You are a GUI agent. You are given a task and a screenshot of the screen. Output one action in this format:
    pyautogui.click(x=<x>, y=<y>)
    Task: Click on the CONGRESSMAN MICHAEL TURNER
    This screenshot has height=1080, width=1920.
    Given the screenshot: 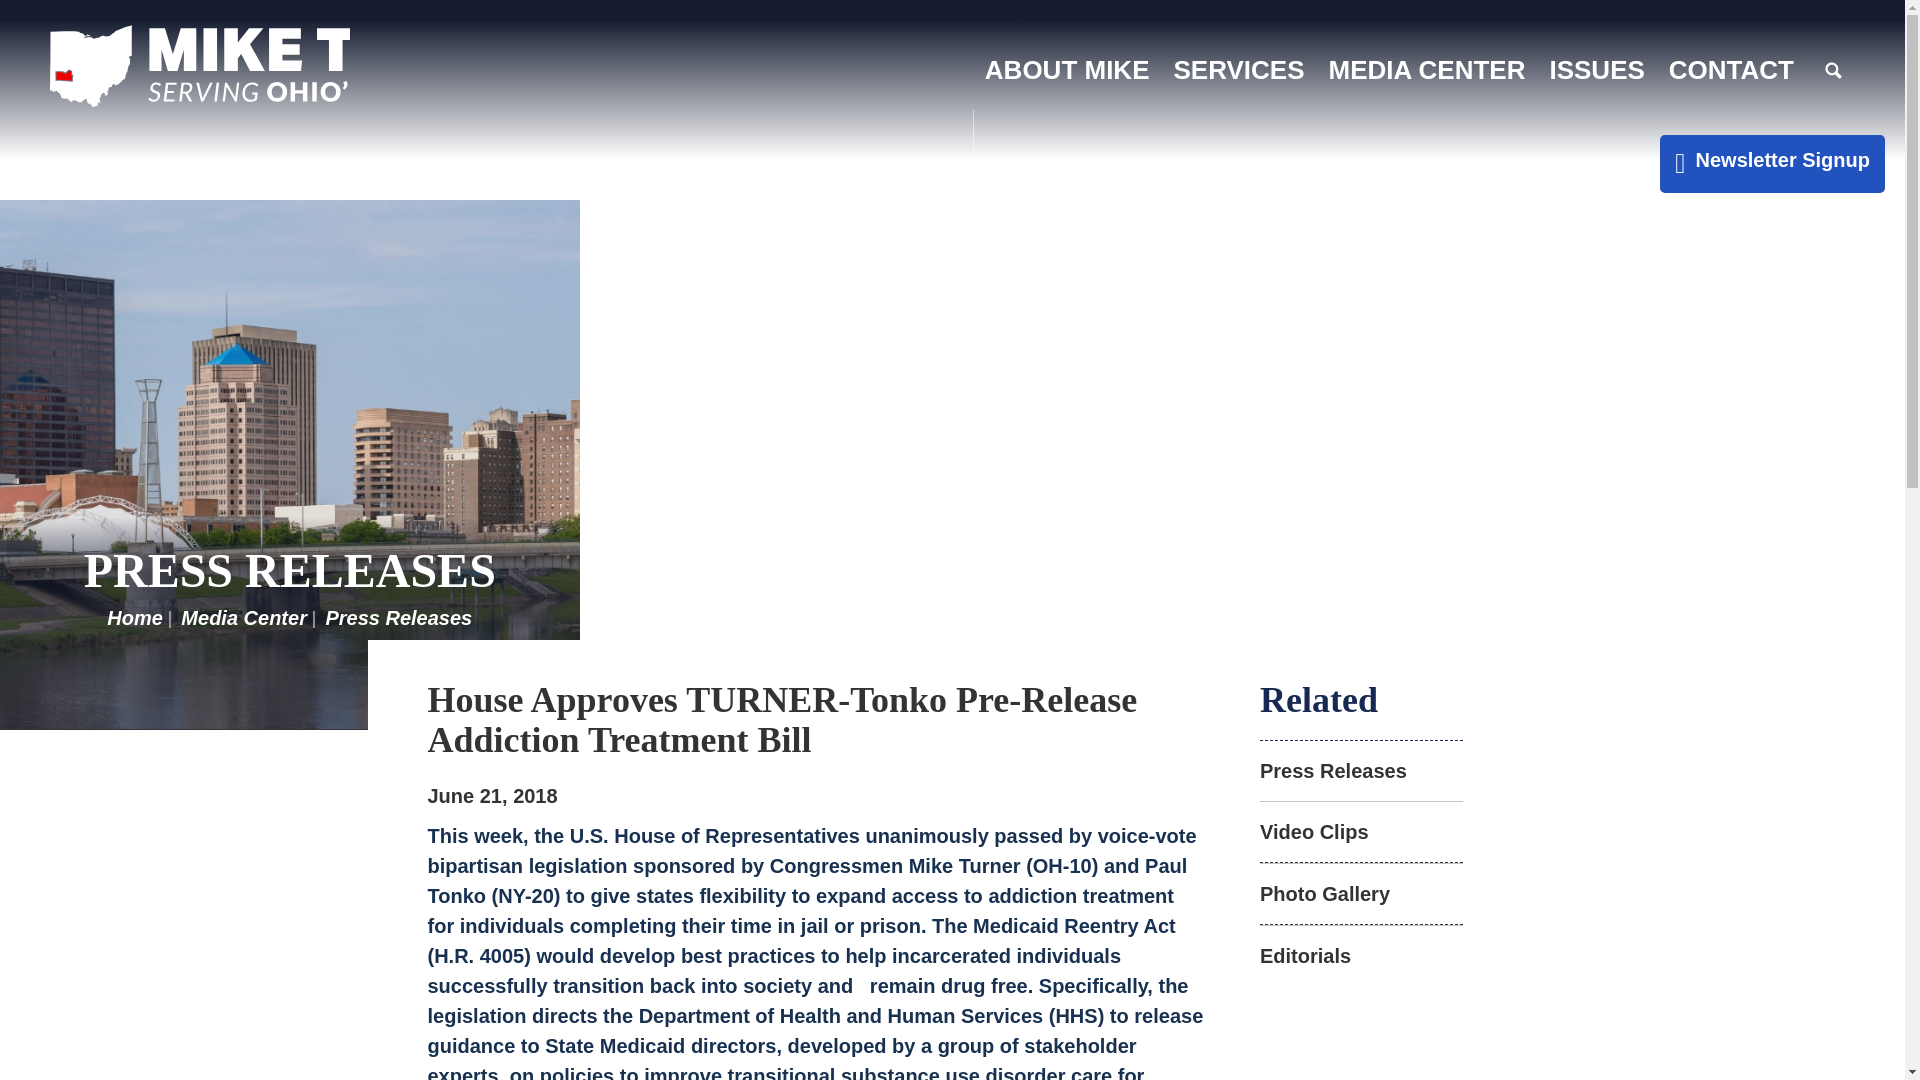 What is the action you would take?
    pyautogui.click(x=199, y=66)
    